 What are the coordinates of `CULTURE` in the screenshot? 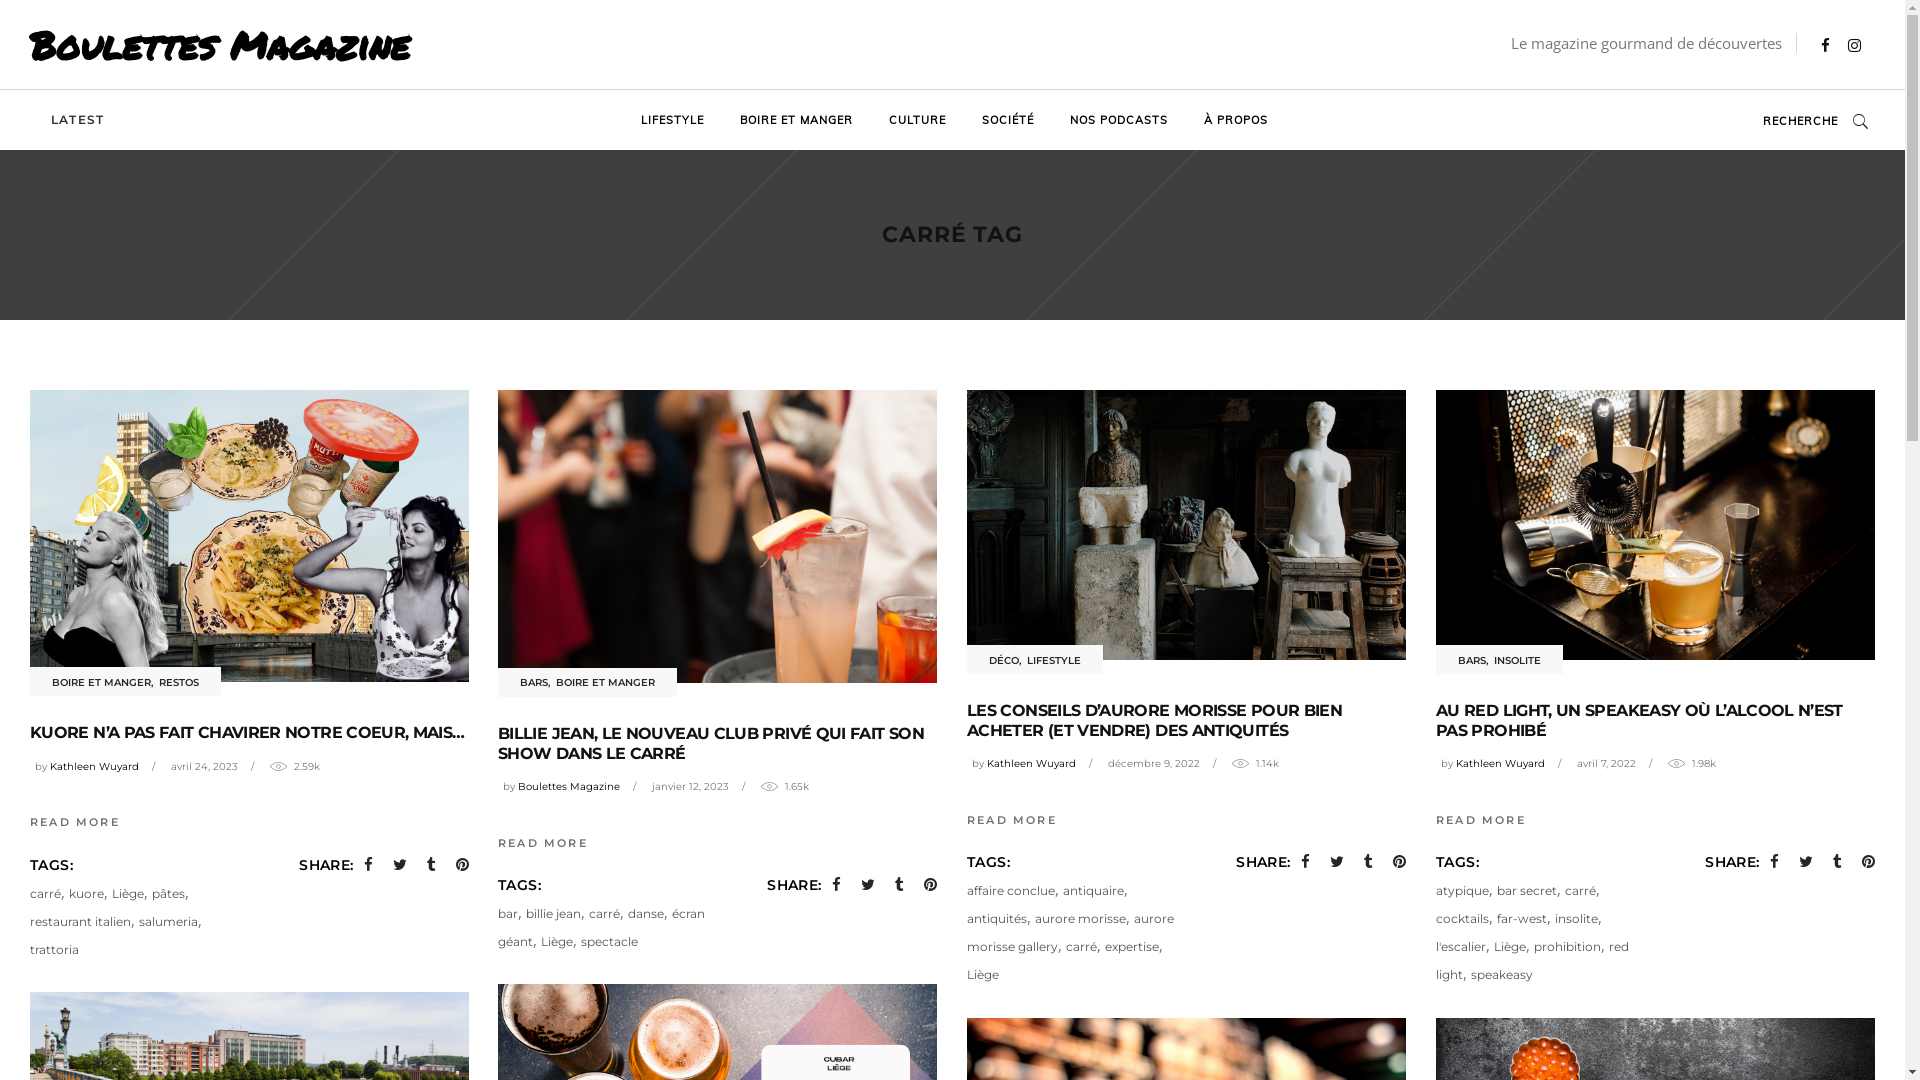 It's located at (918, 120).